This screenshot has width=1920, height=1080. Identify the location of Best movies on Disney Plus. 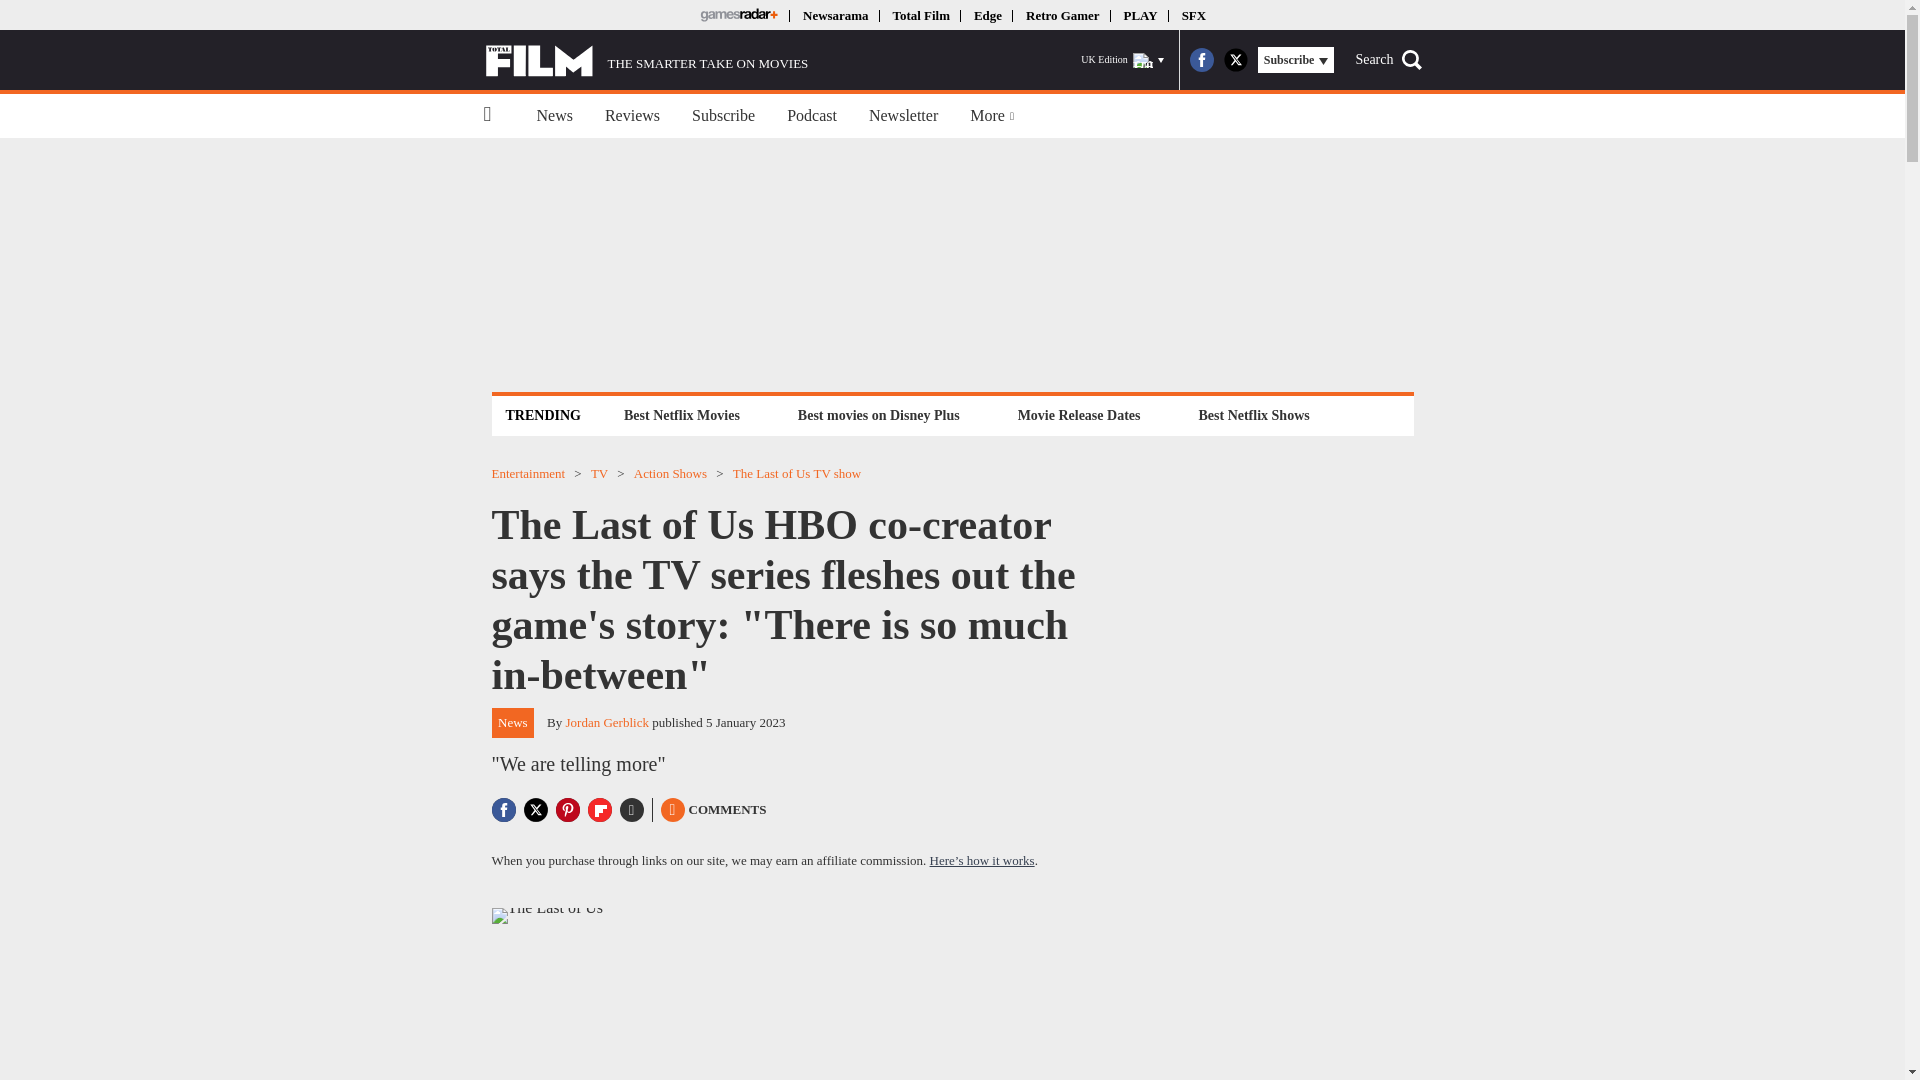
(879, 414).